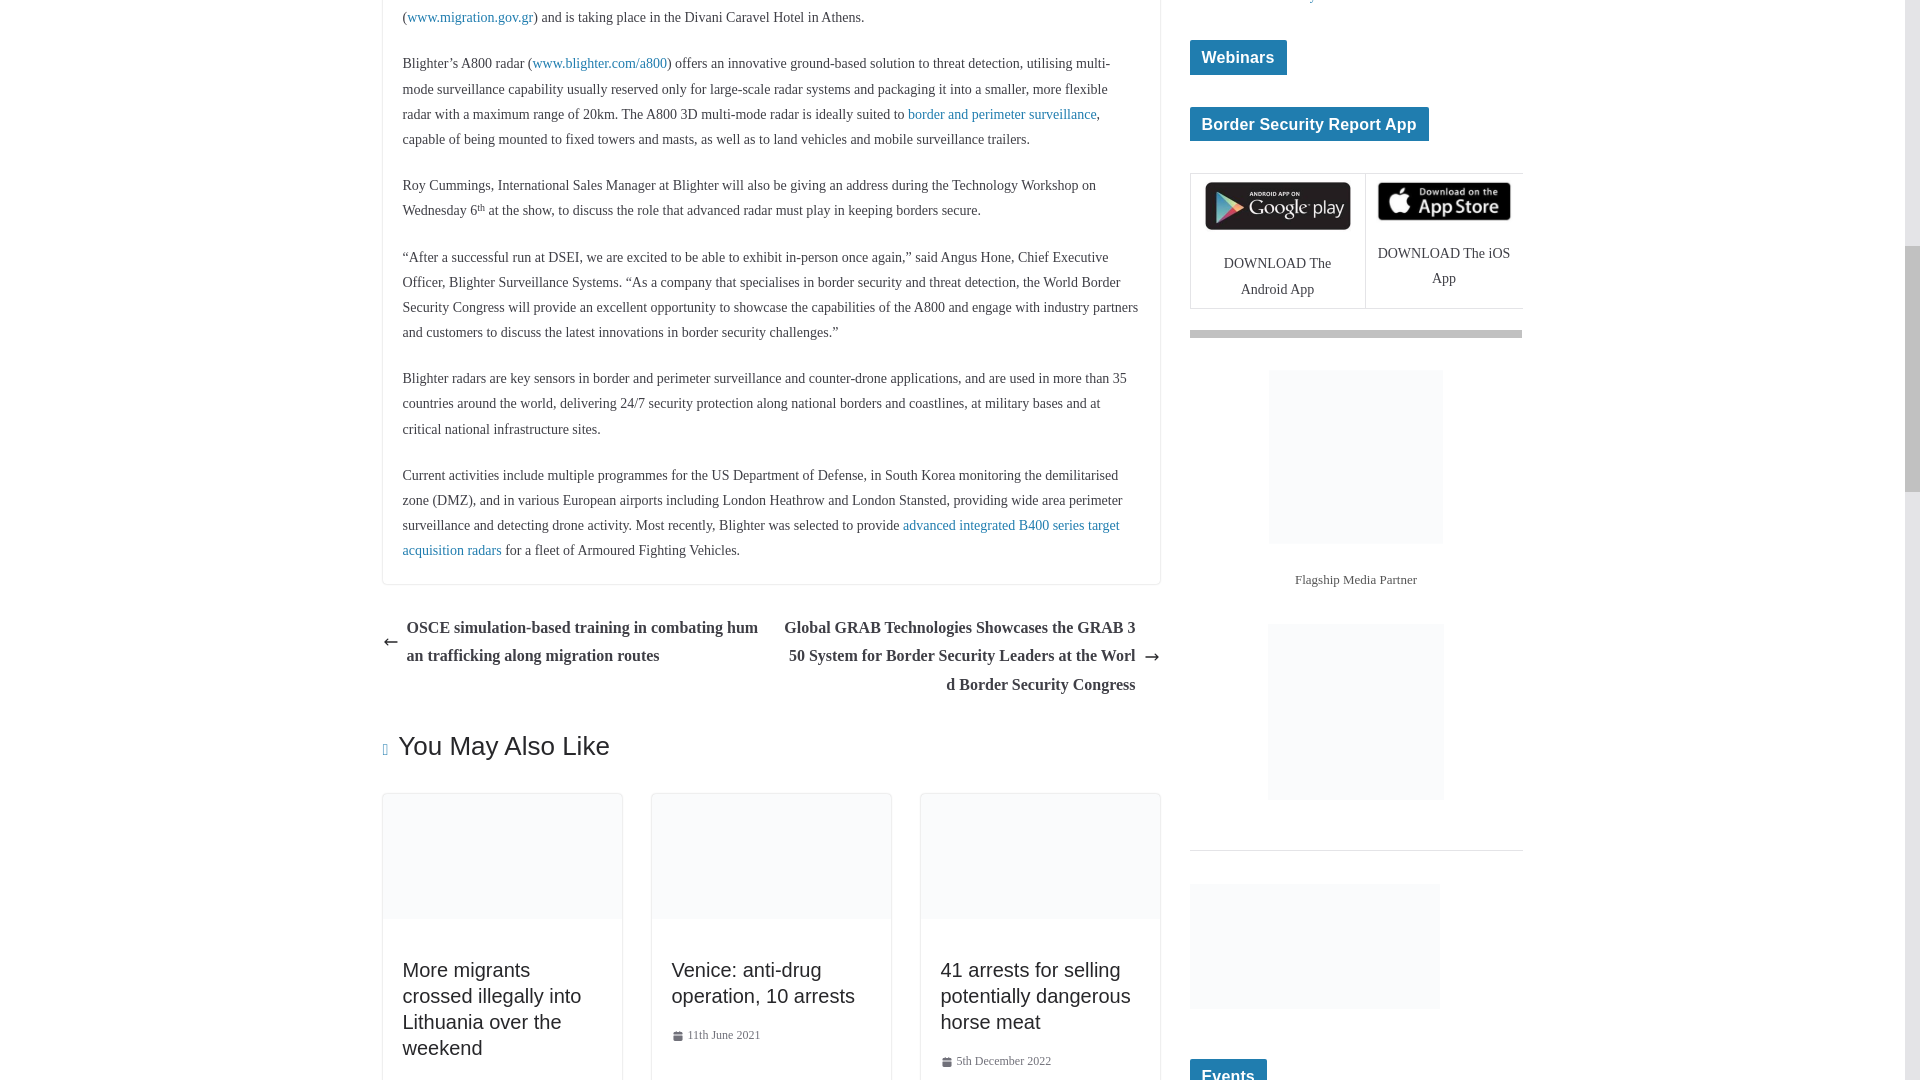 Image resolution: width=1920 pixels, height=1080 pixels. What do you see at coordinates (771, 808) in the screenshot?
I see `Venice: anti-drug operation, 10 arrests` at bounding box center [771, 808].